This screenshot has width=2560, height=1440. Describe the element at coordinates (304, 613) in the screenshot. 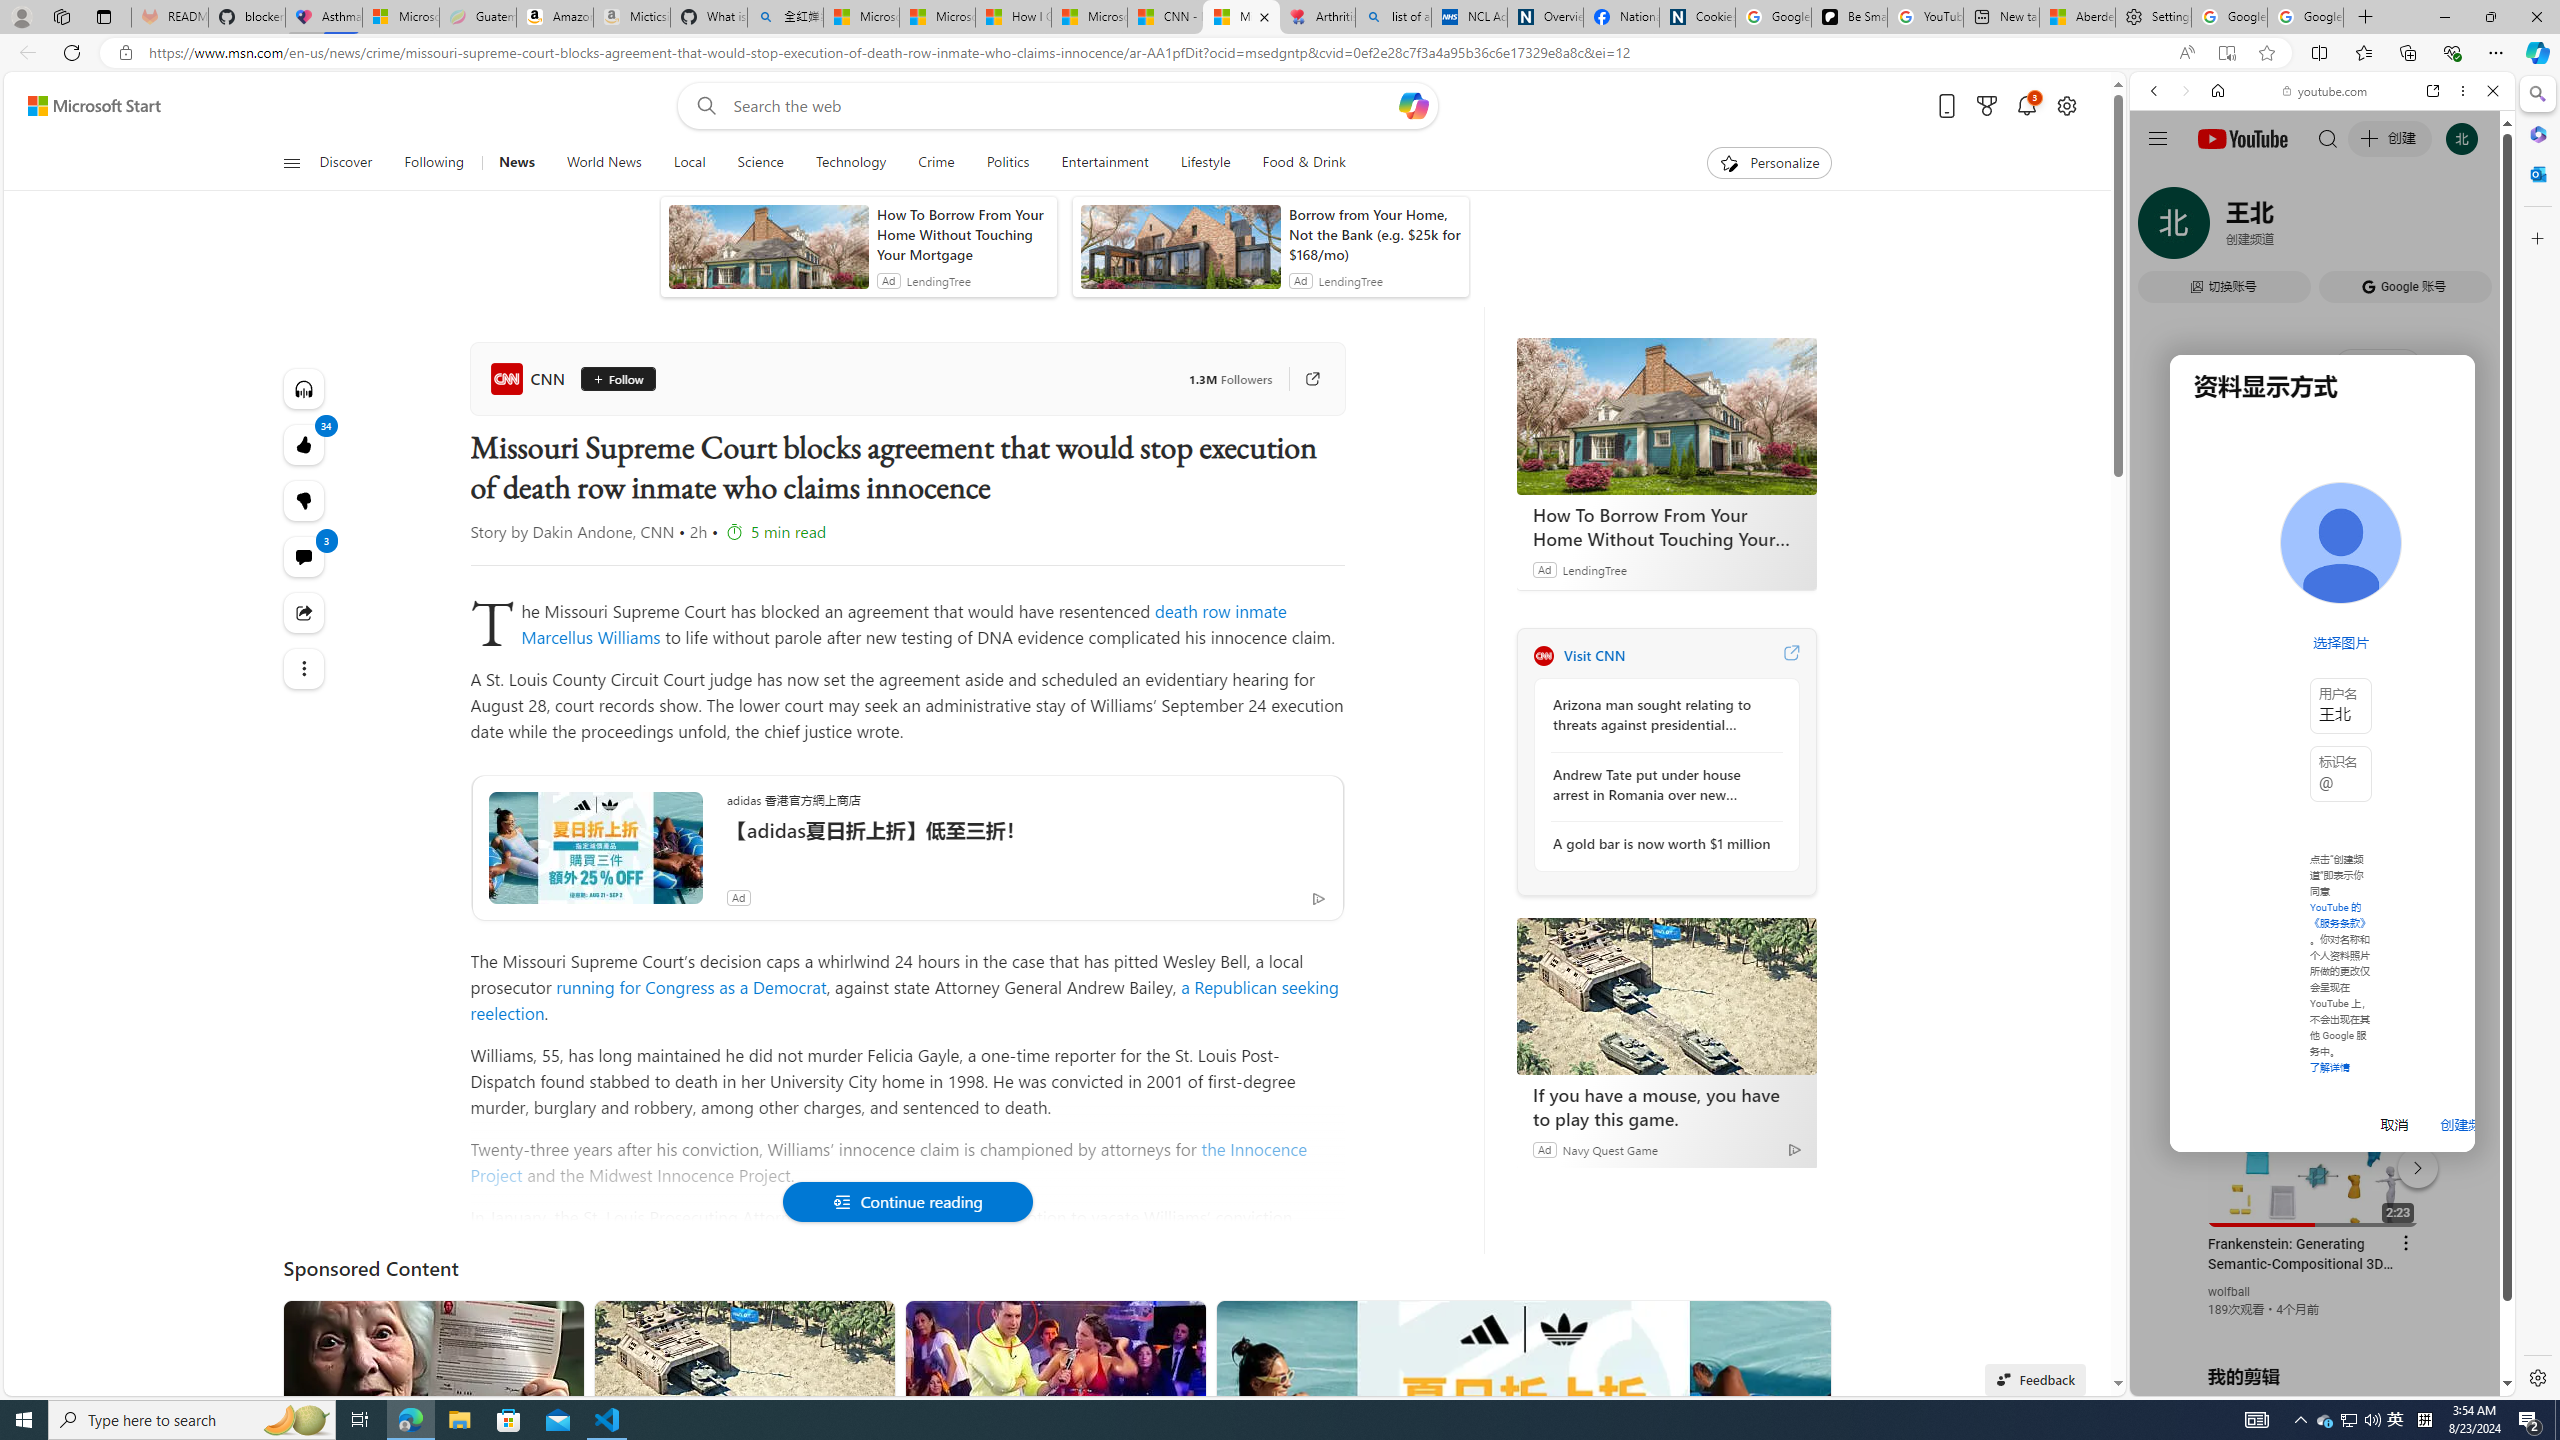

I see `Share this story` at that location.